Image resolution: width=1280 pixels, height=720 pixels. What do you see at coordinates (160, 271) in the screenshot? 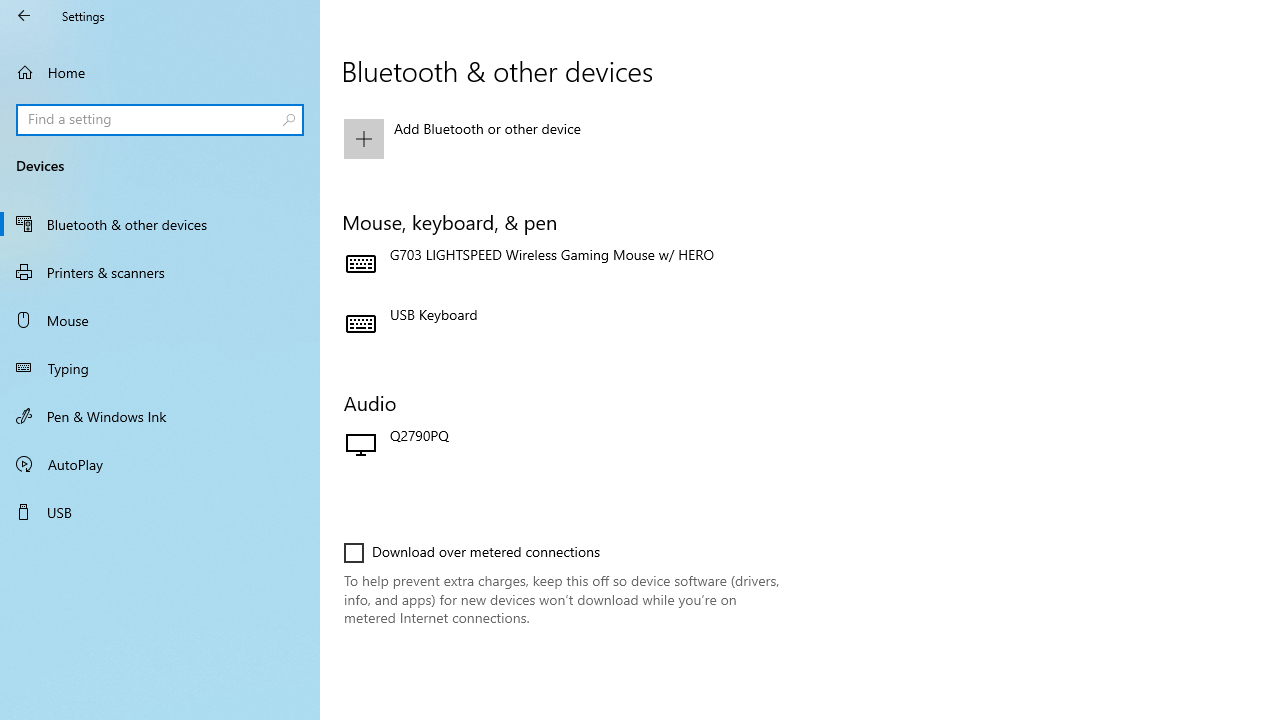
I see `Printers & scanners` at bounding box center [160, 271].